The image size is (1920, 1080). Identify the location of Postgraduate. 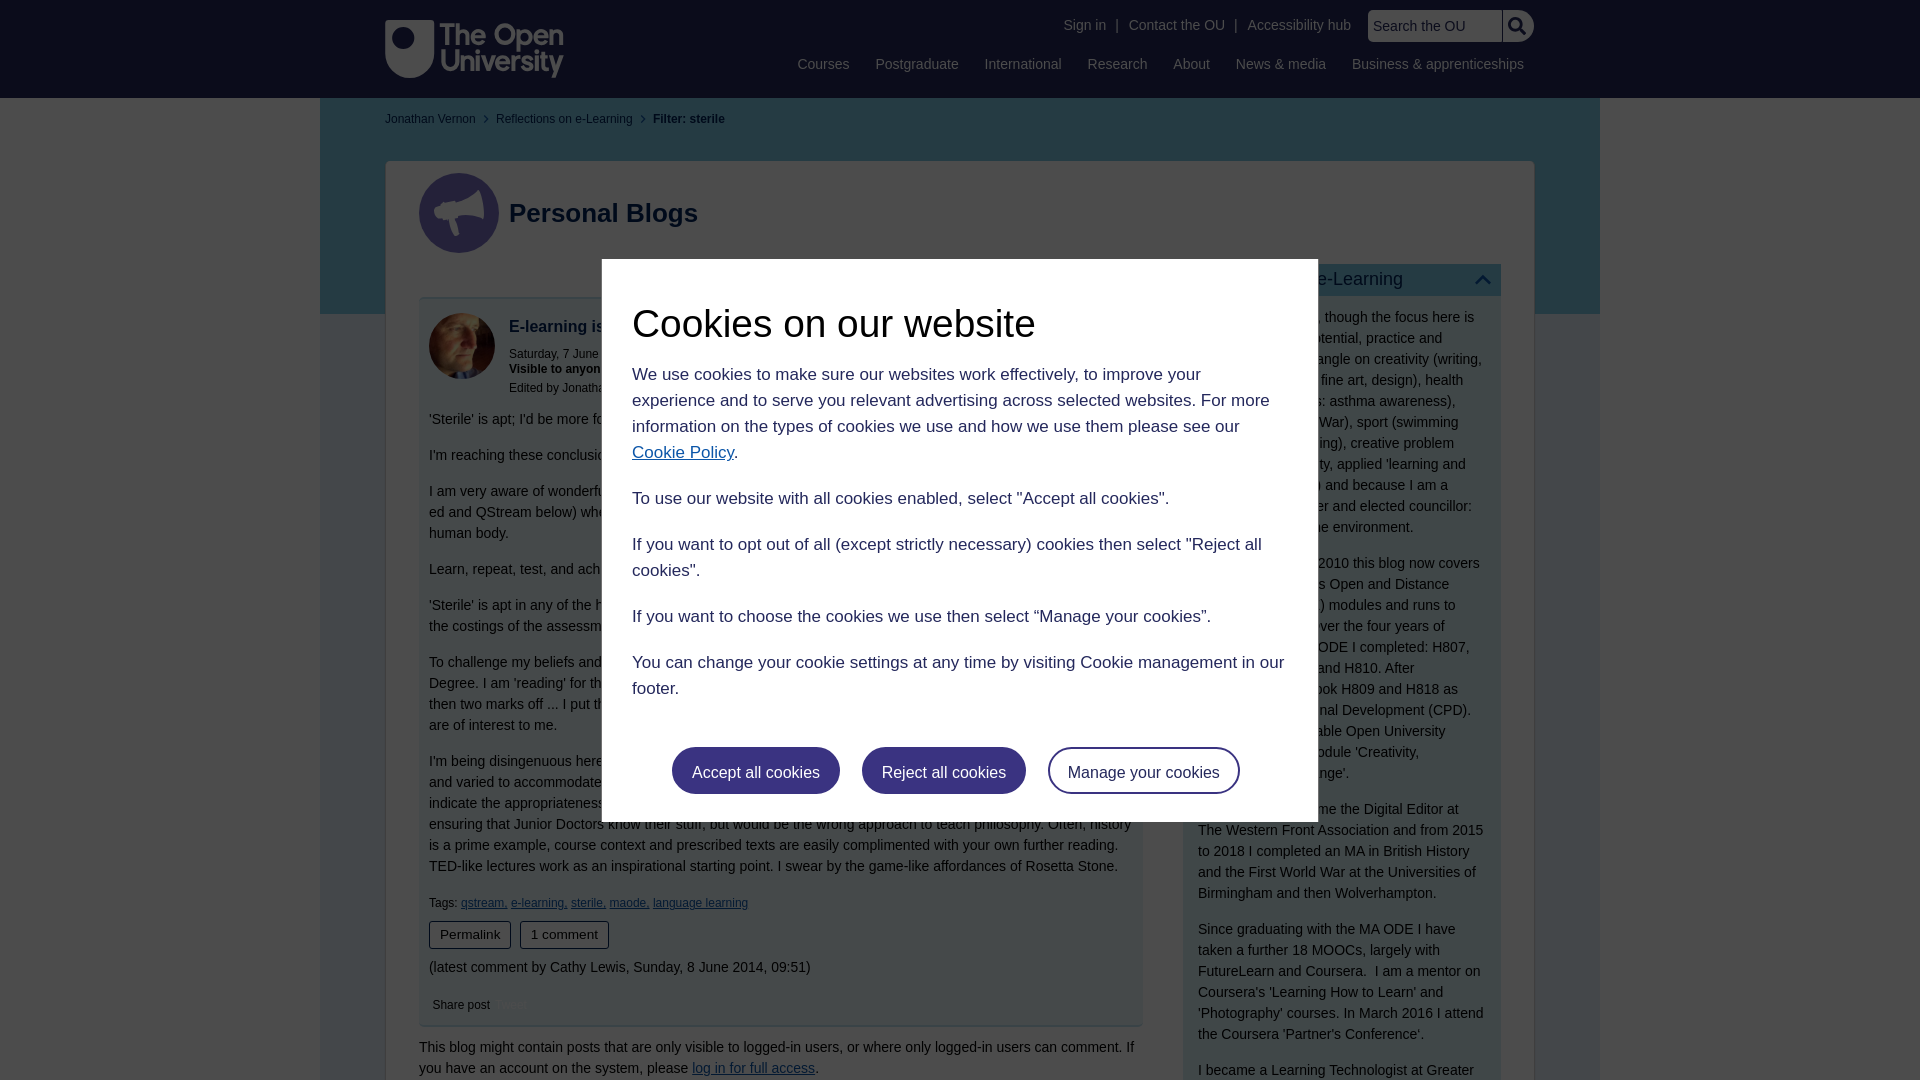
(916, 63).